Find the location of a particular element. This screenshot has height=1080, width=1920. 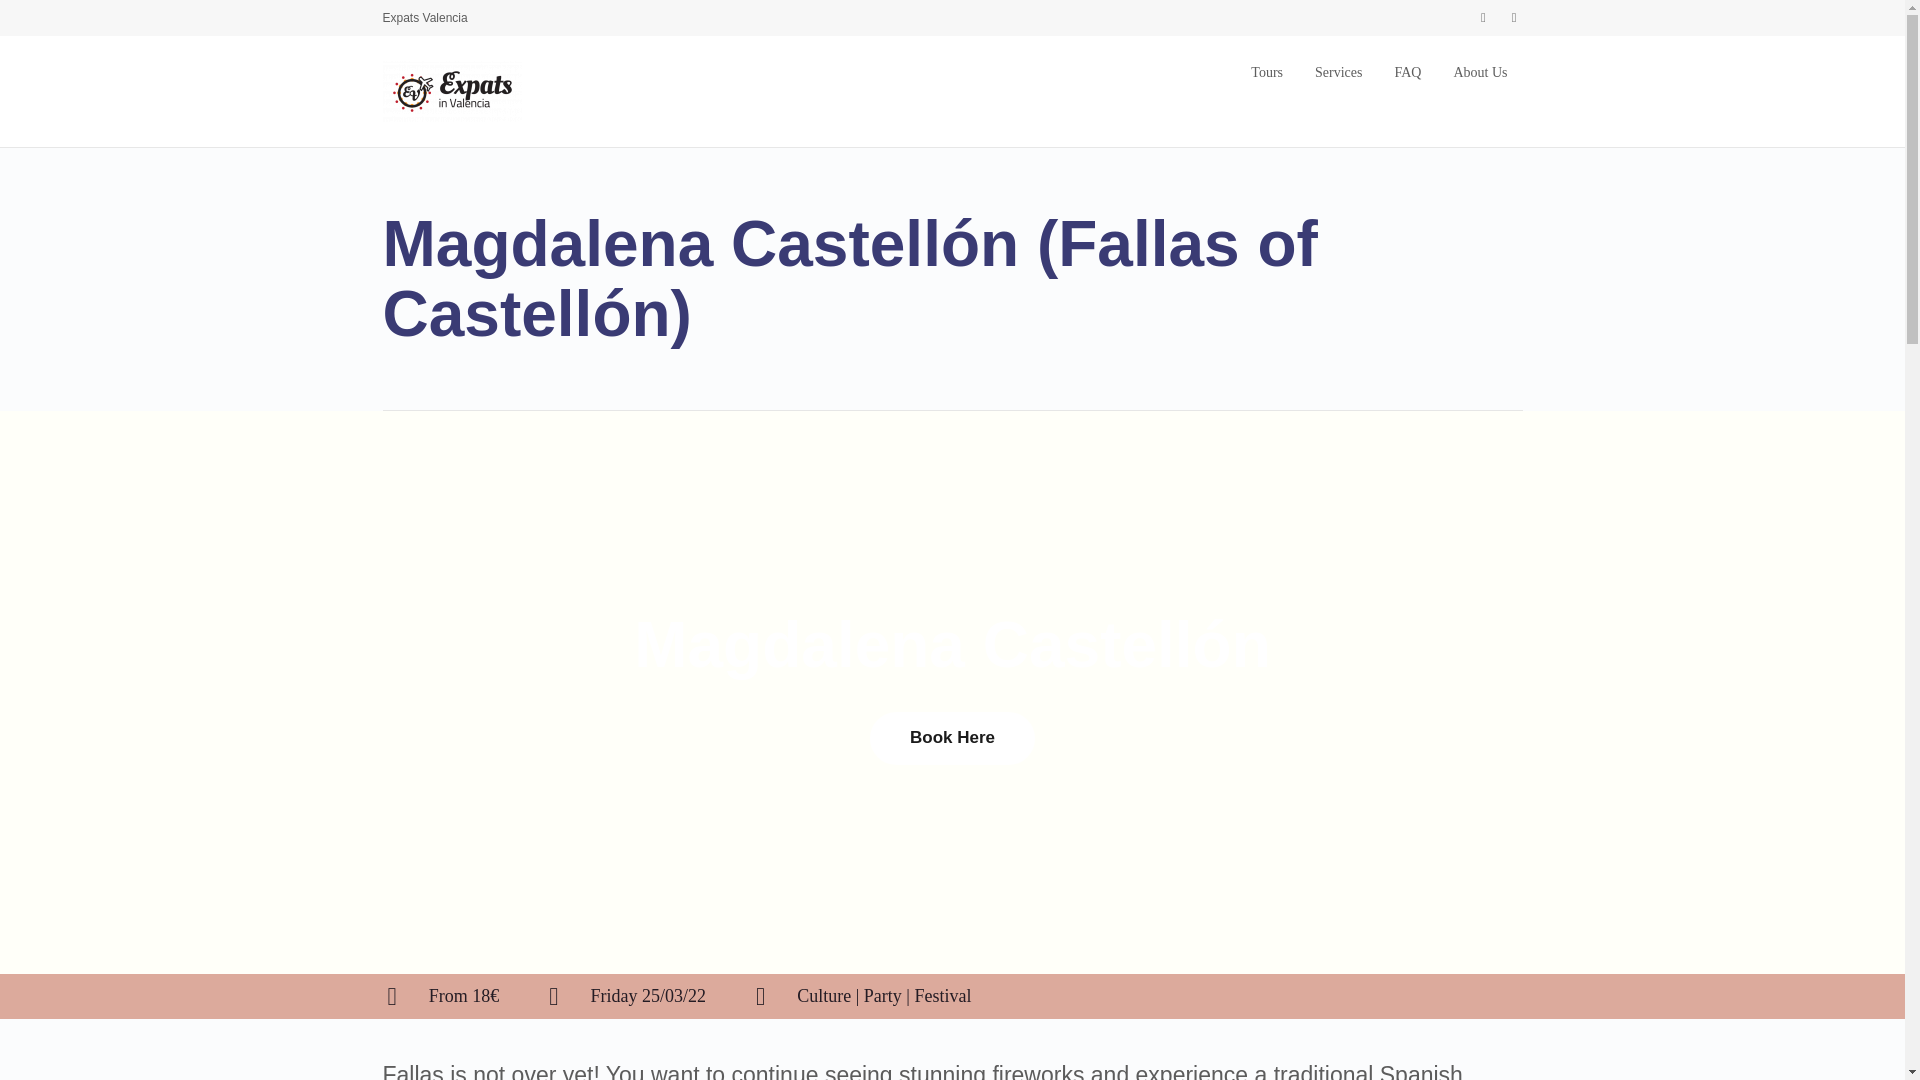

Book Here is located at coordinates (952, 737).